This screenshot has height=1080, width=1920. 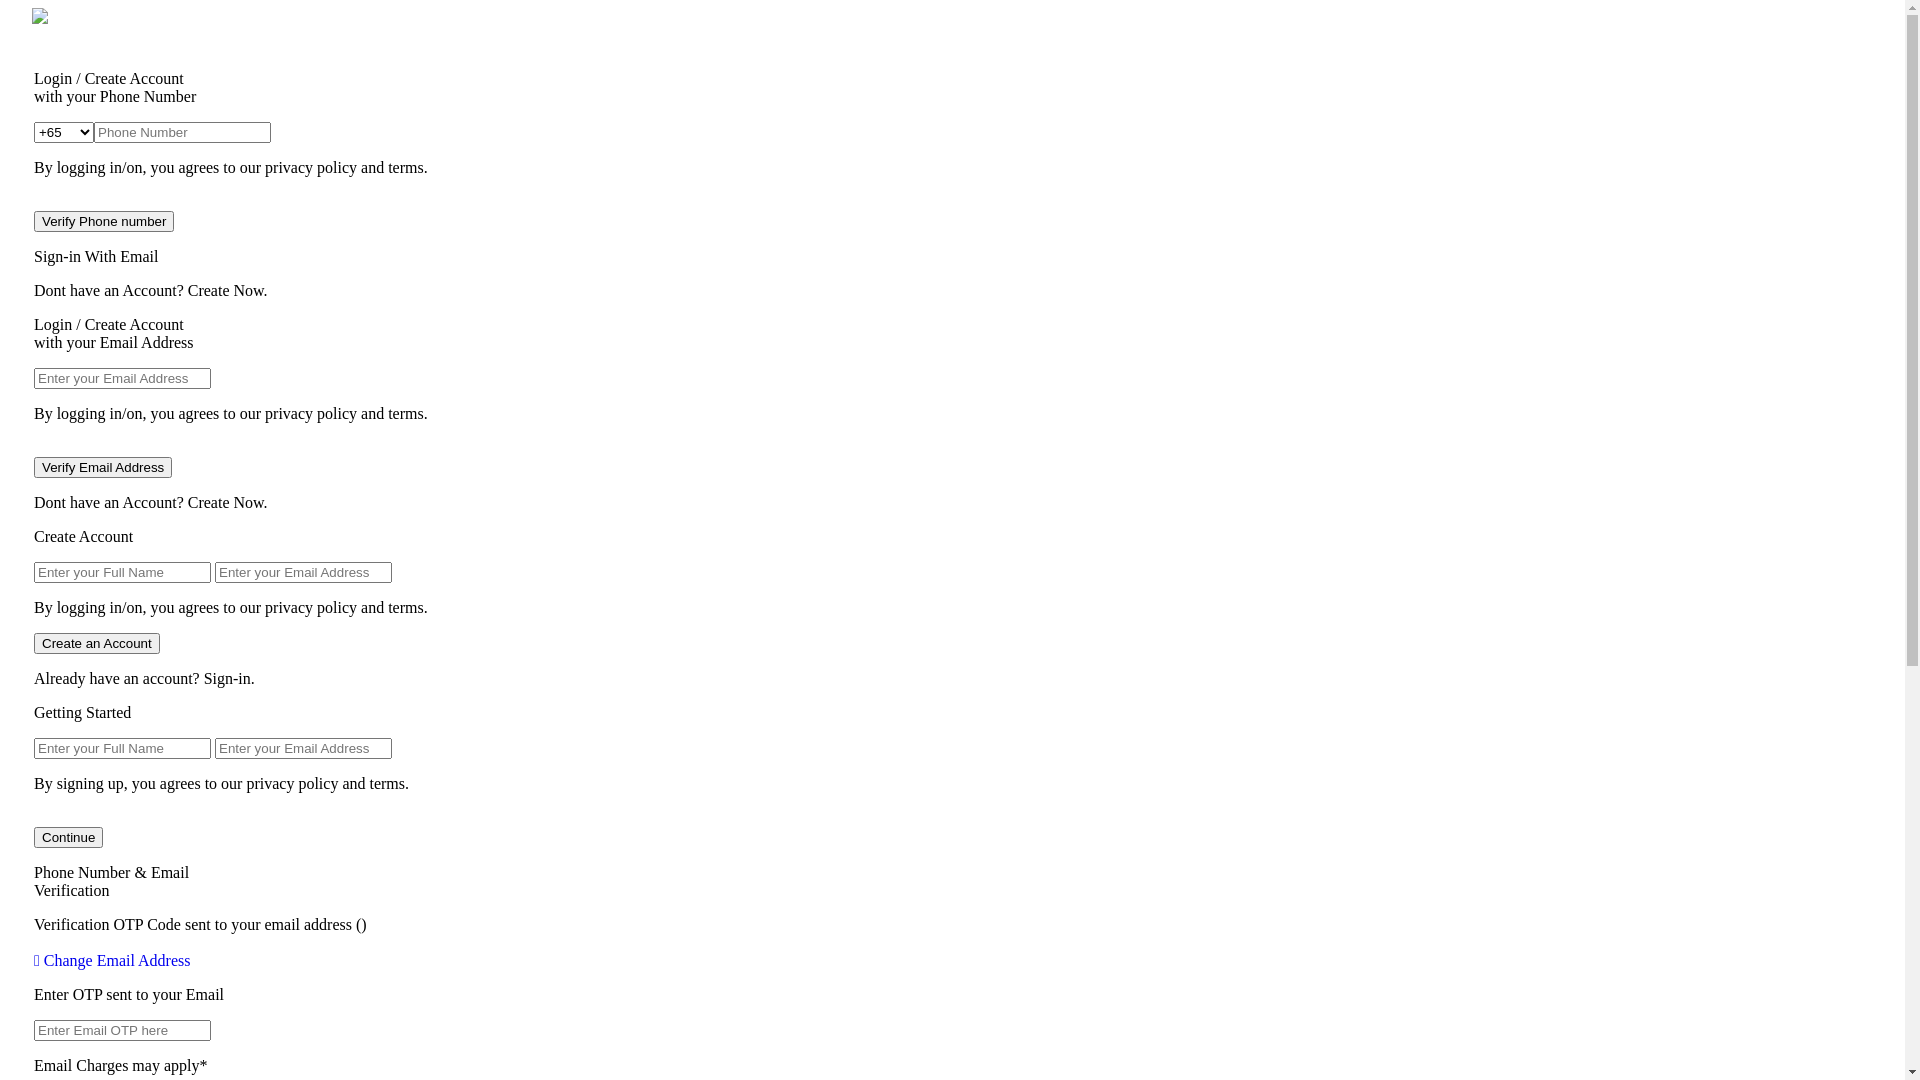 What do you see at coordinates (103, 468) in the screenshot?
I see `Verify Email Address` at bounding box center [103, 468].